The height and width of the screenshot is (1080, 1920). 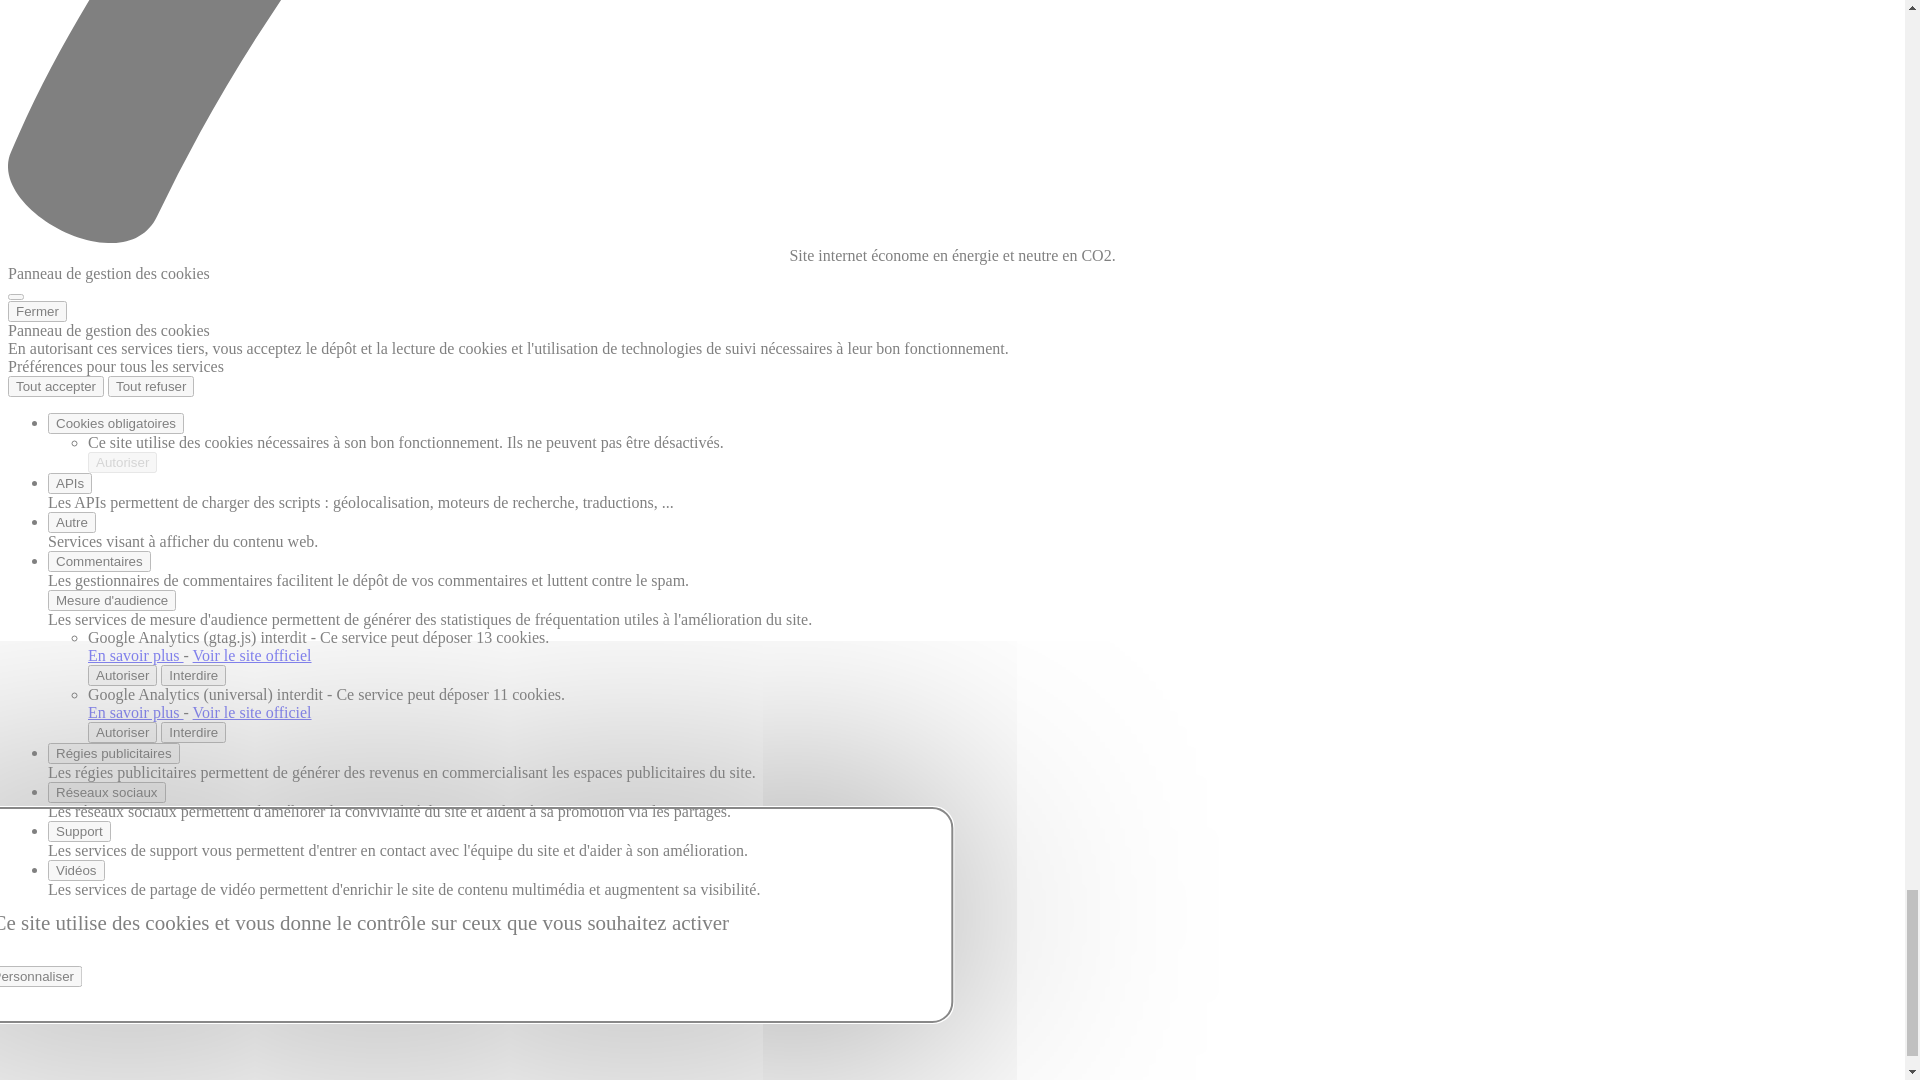 I want to click on Partenaires, so click(x=124, y=574).